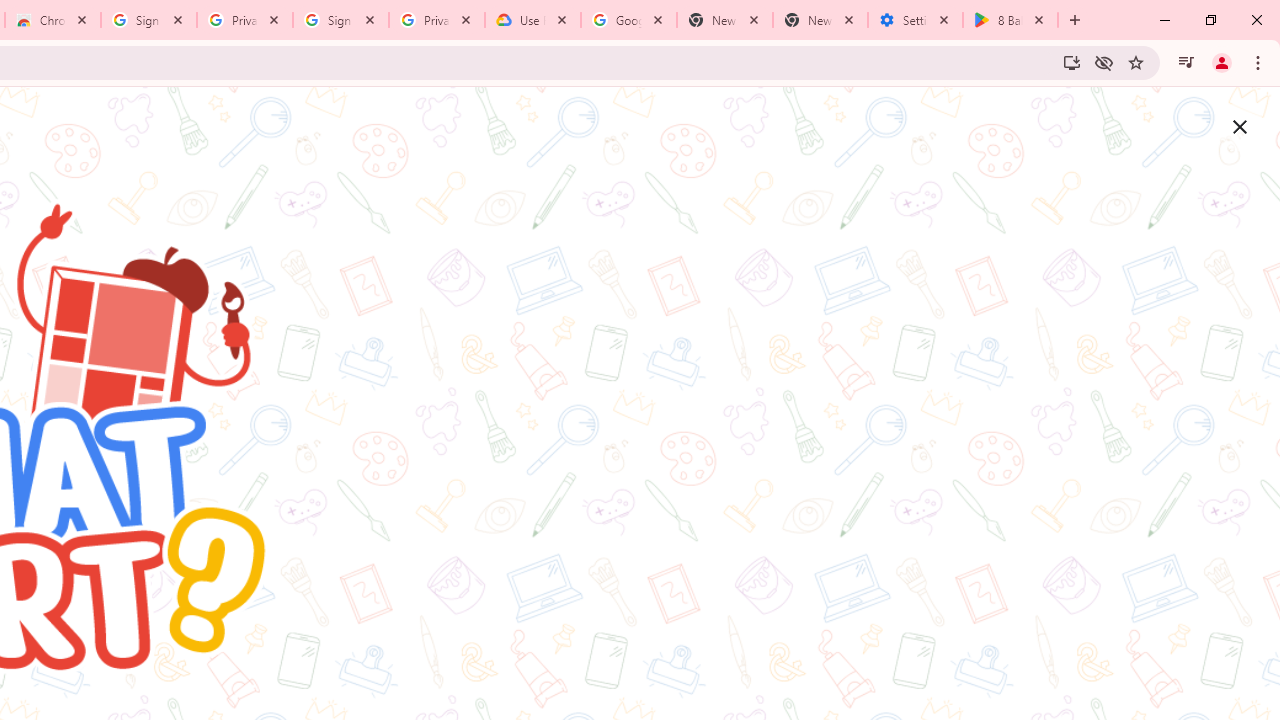  What do you see at coordinates (914, 20) in the screenshot?
I see `Settings - System` at bounding box center [914, 20].